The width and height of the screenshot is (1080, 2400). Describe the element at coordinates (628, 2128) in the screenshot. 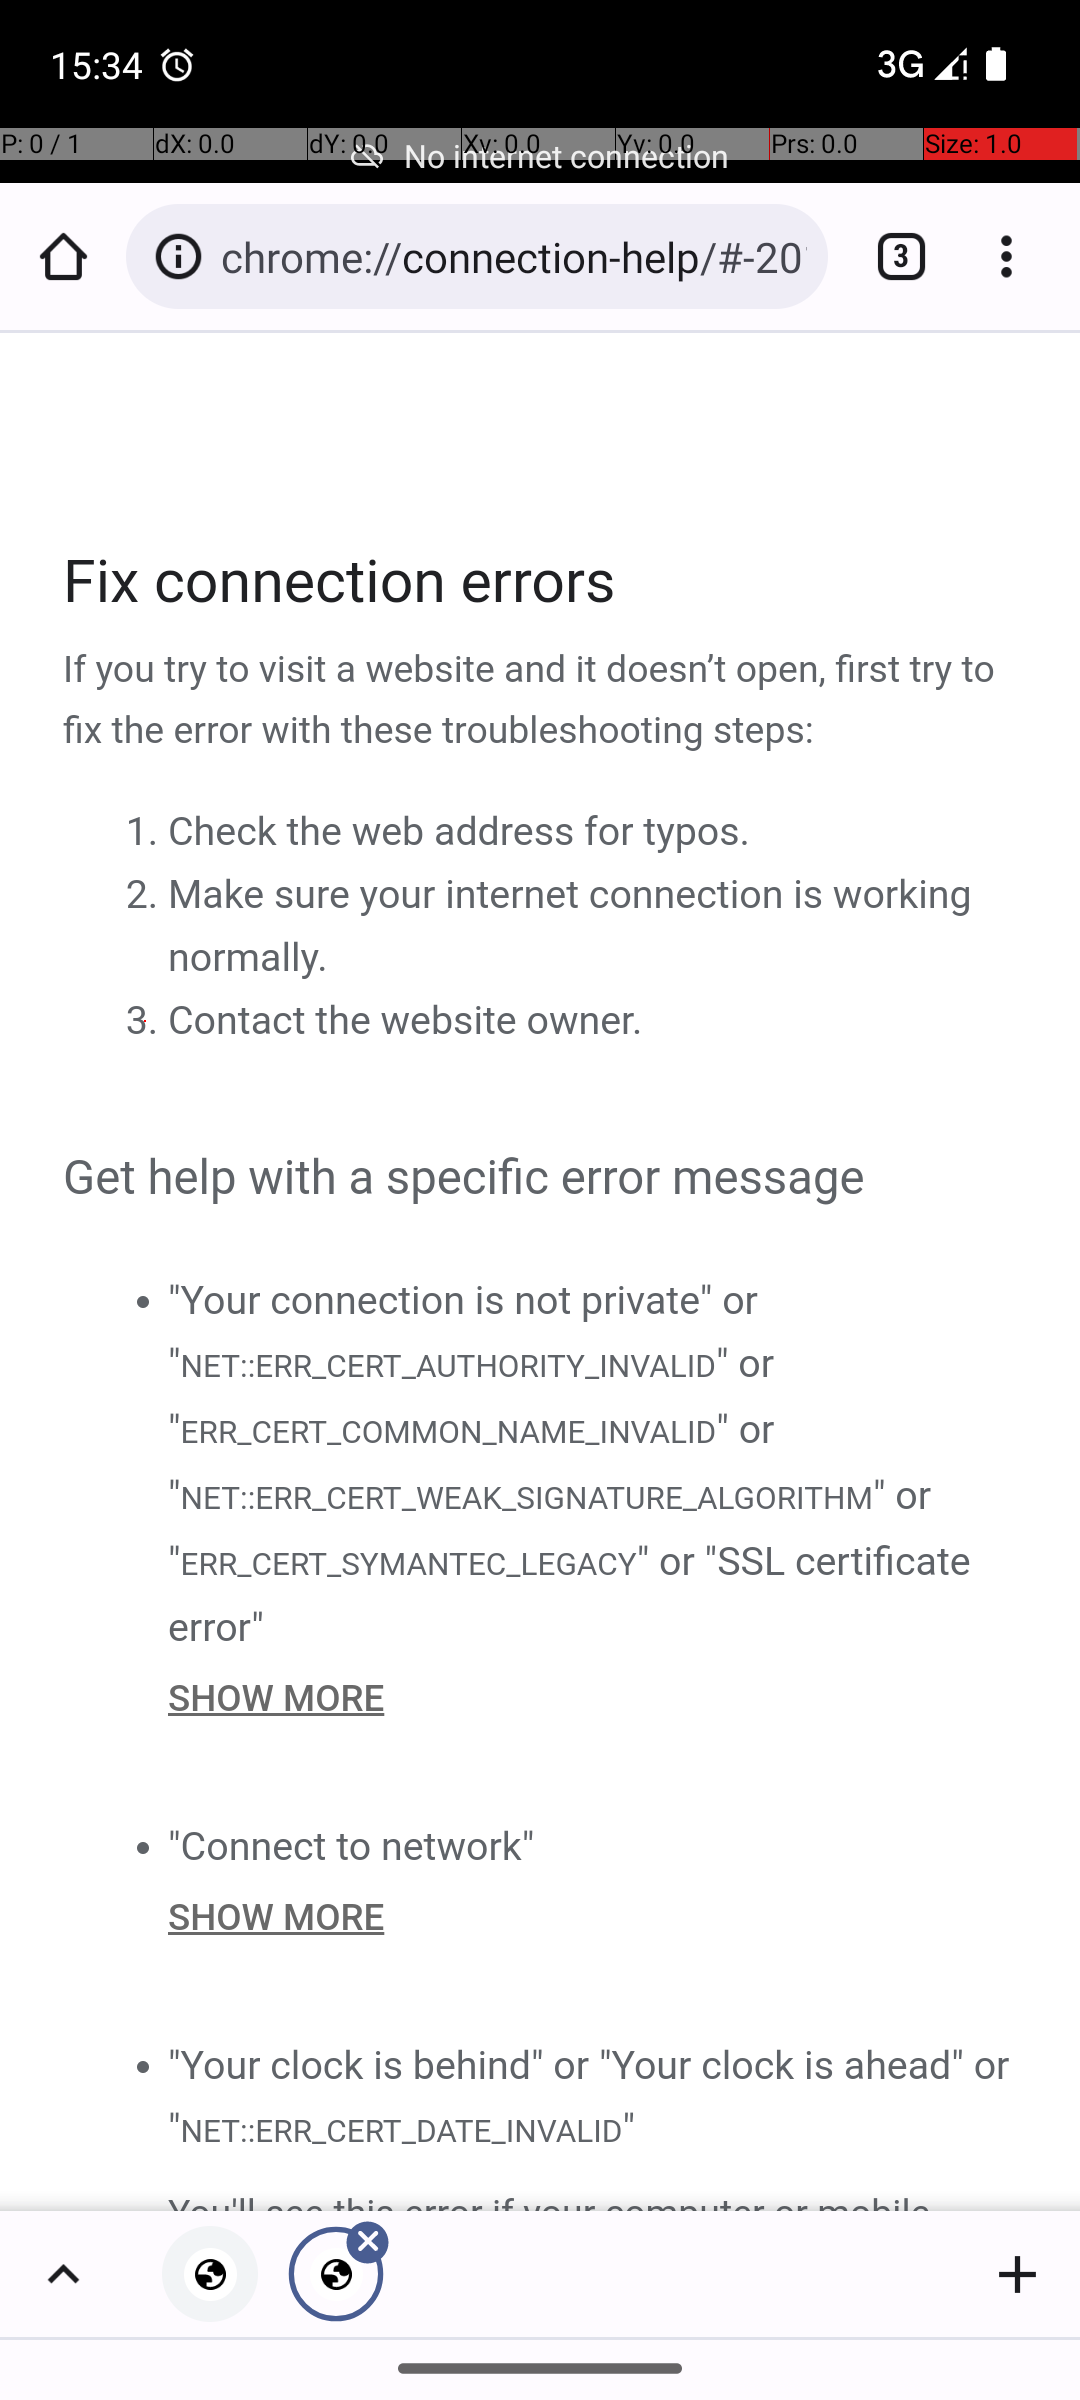

I see `"` at that location.